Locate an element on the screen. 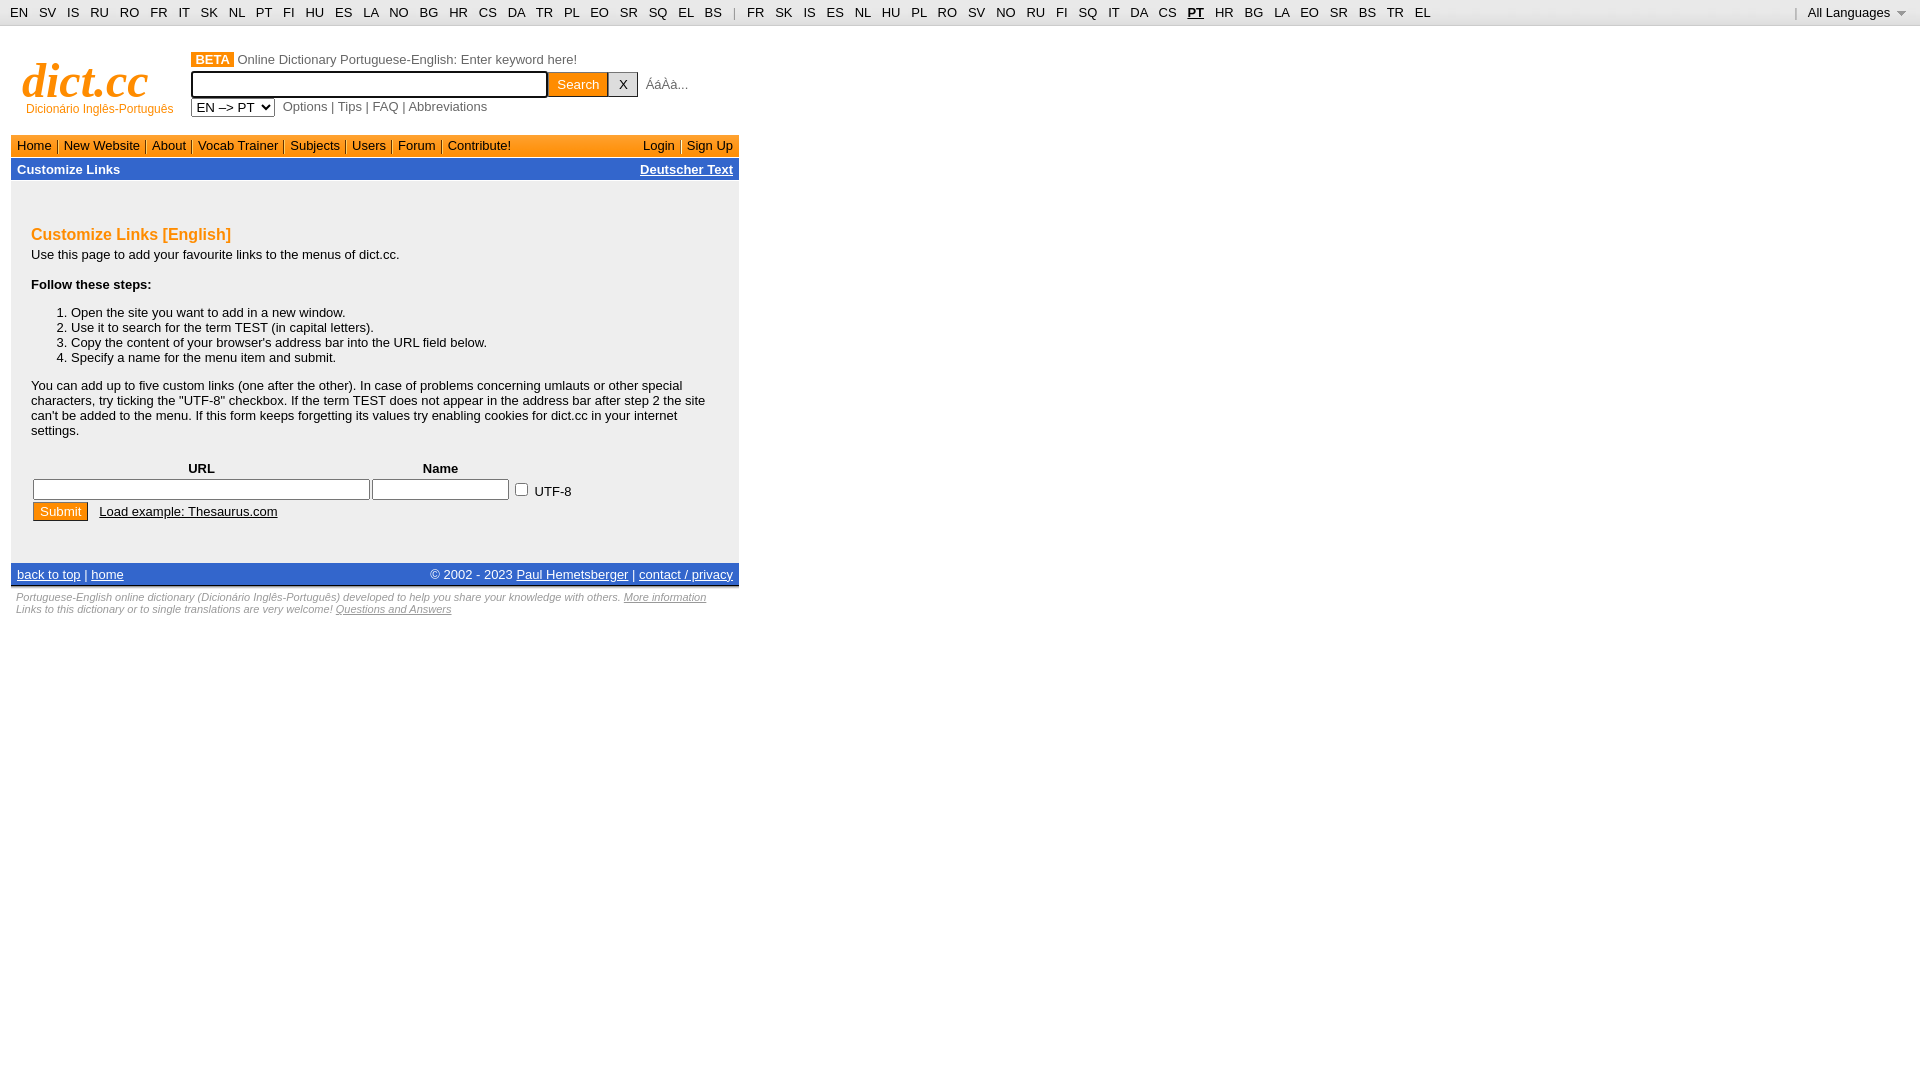 Image resolution: width=1920 pixels, height=1080 pixels. HU is located at coordinates (314, 12).